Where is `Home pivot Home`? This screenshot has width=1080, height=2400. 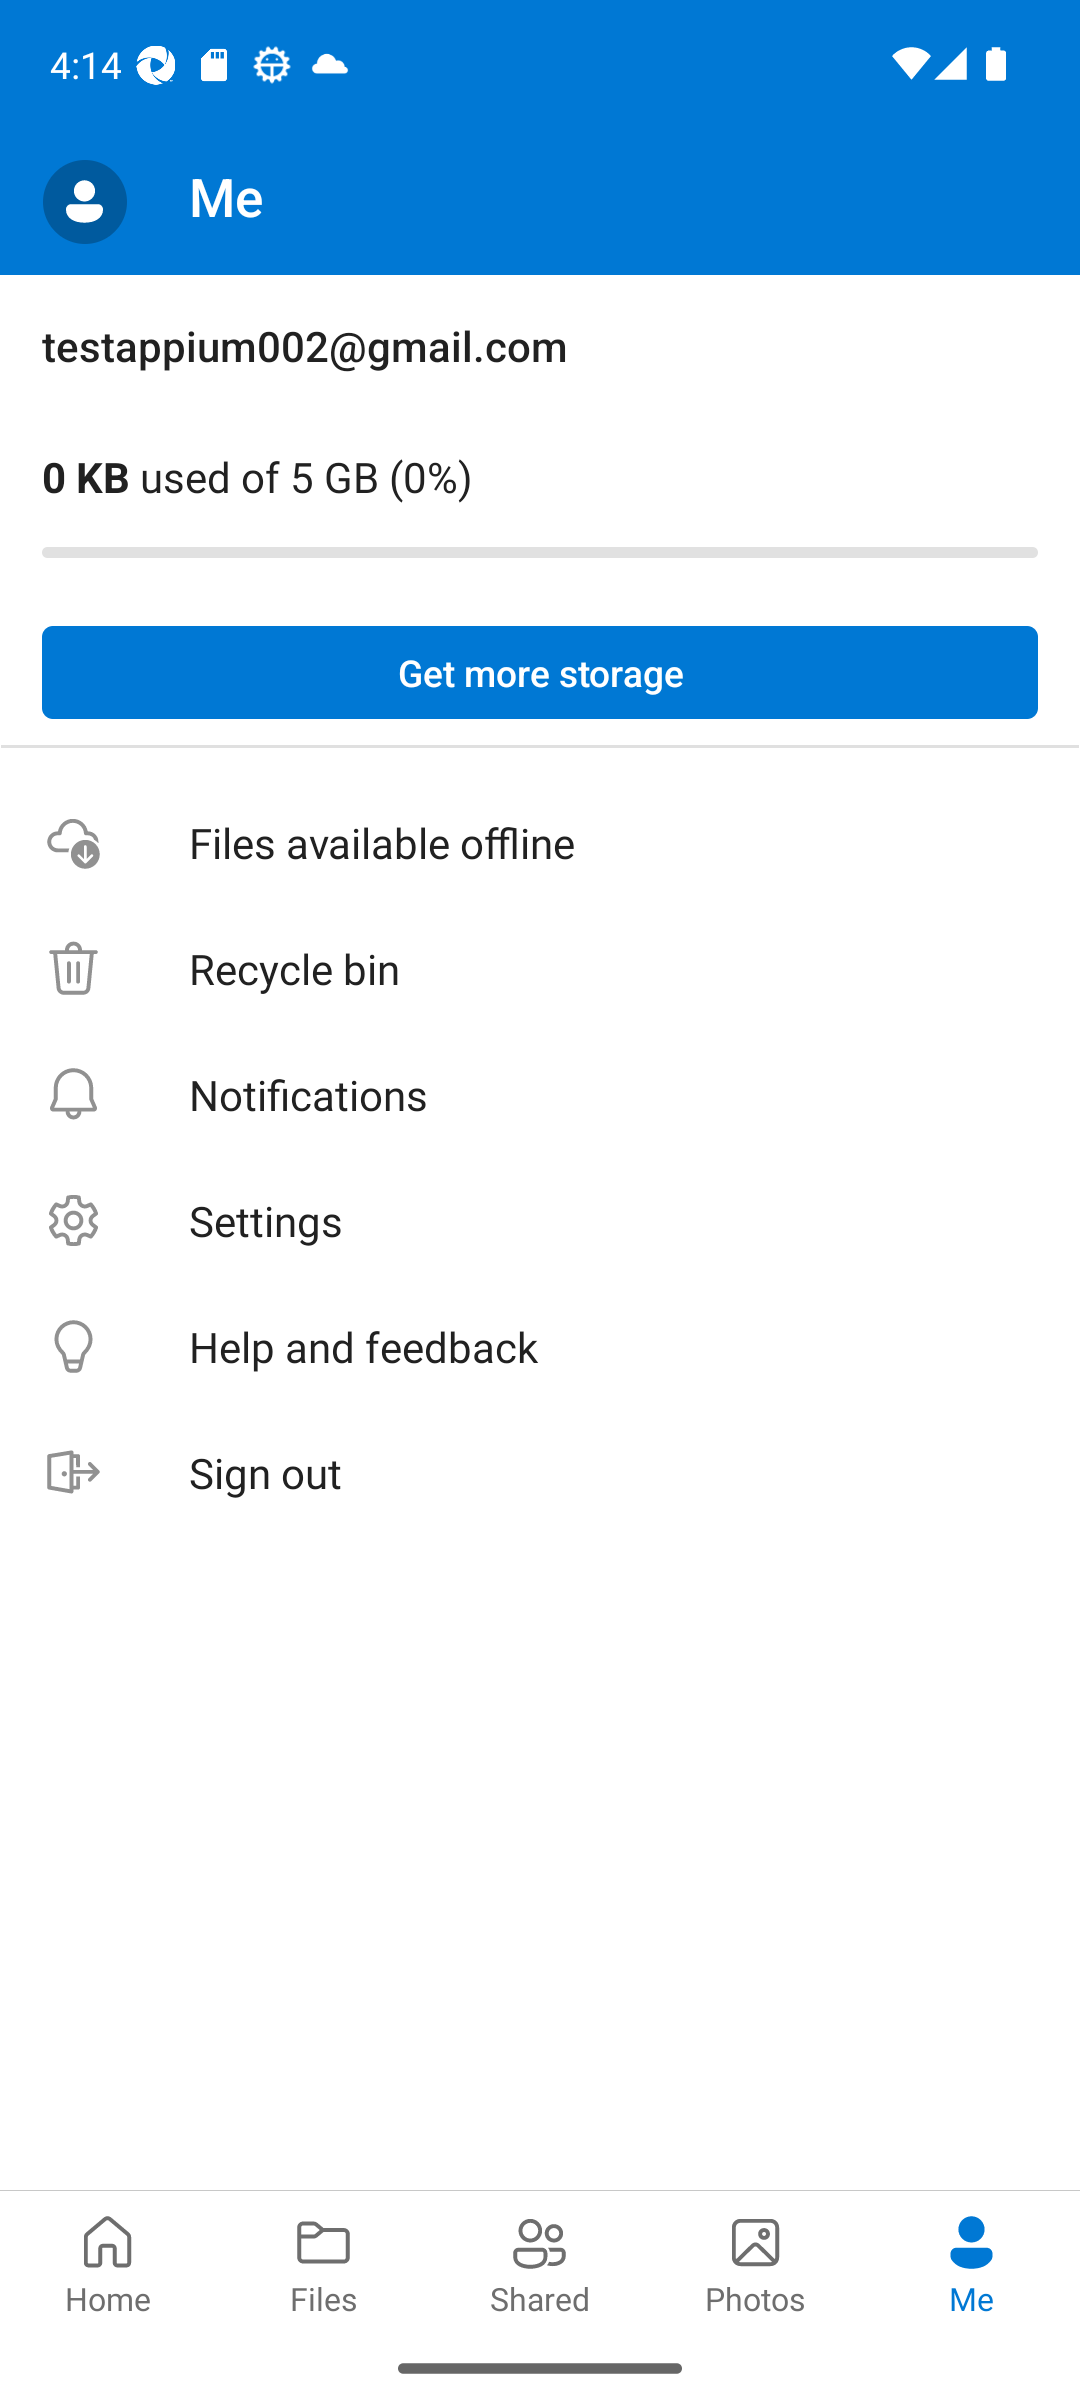 Home pivot Home is located at coordinates (108, 2262).